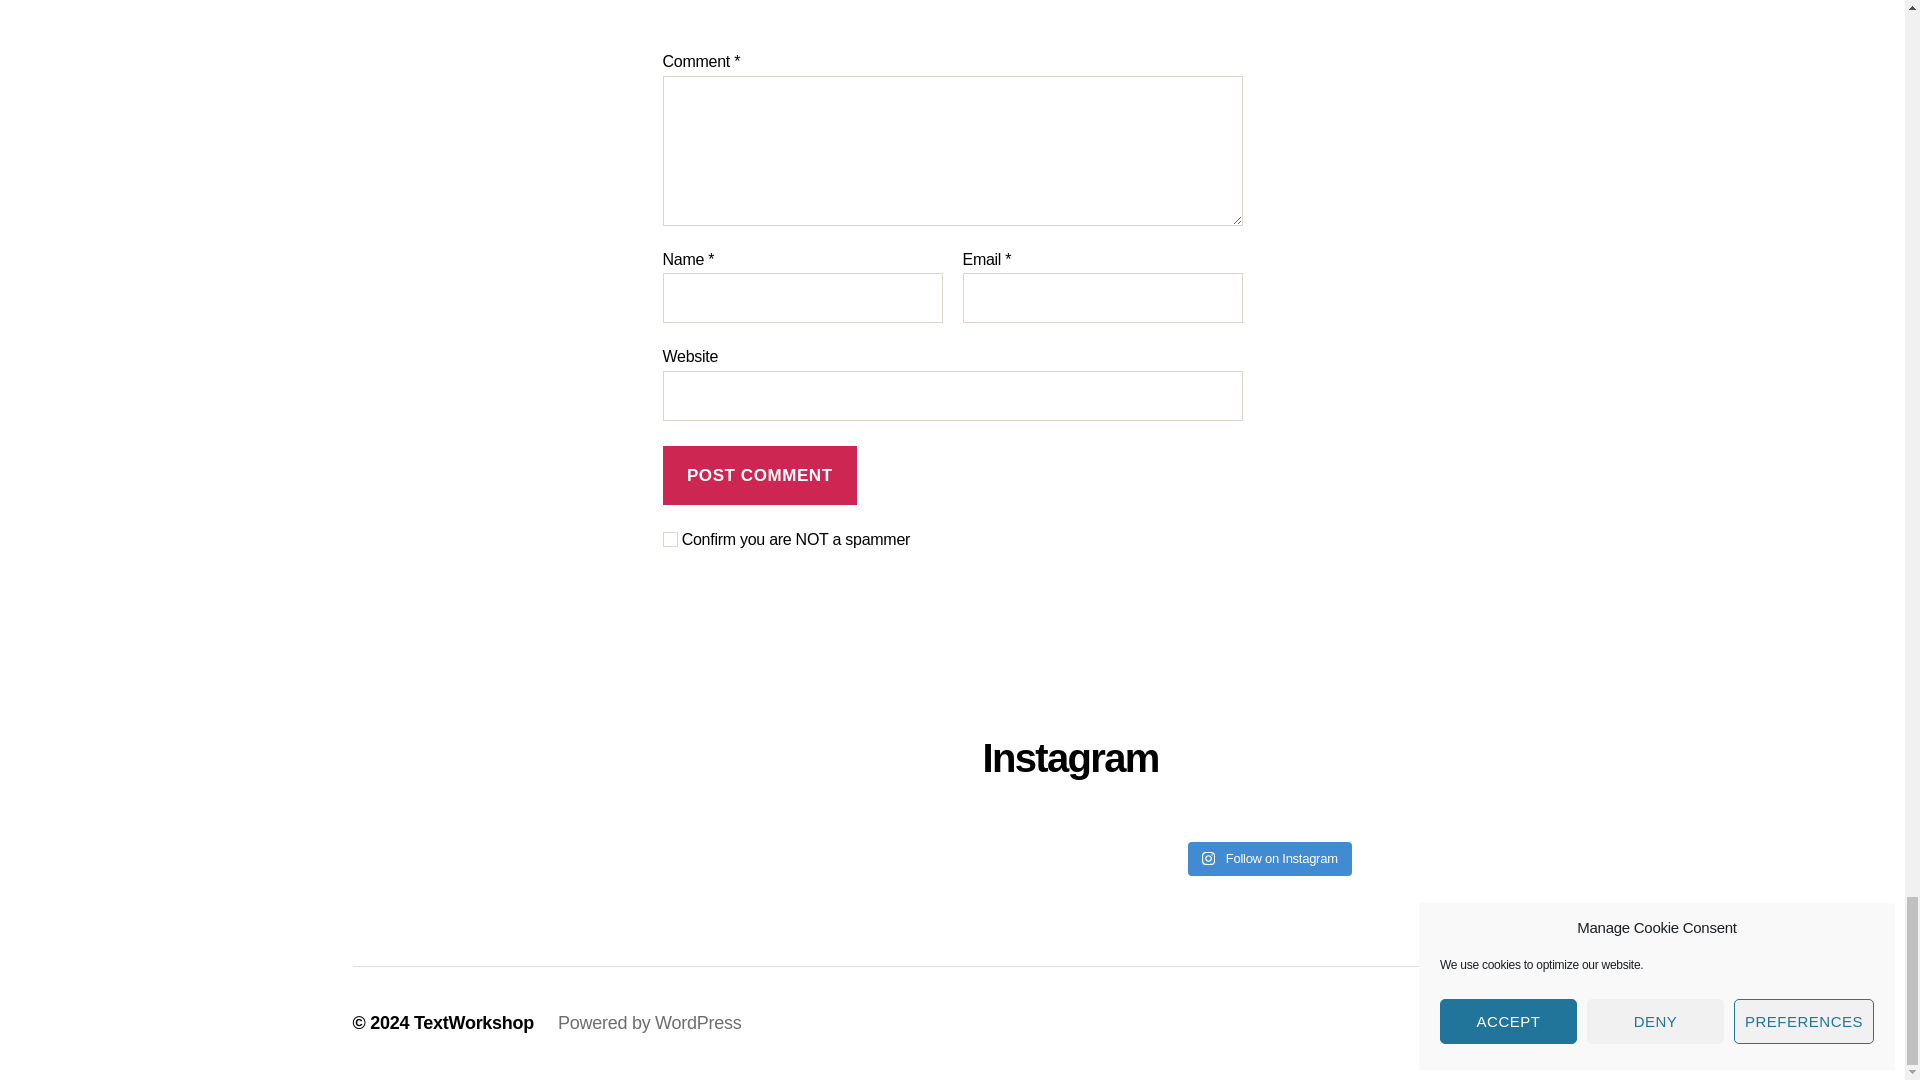 The image size is (1920, 1080). What do you see at coordinates (670, 539) in the screenshot?
I see `on` at bounding box center [670, 539].